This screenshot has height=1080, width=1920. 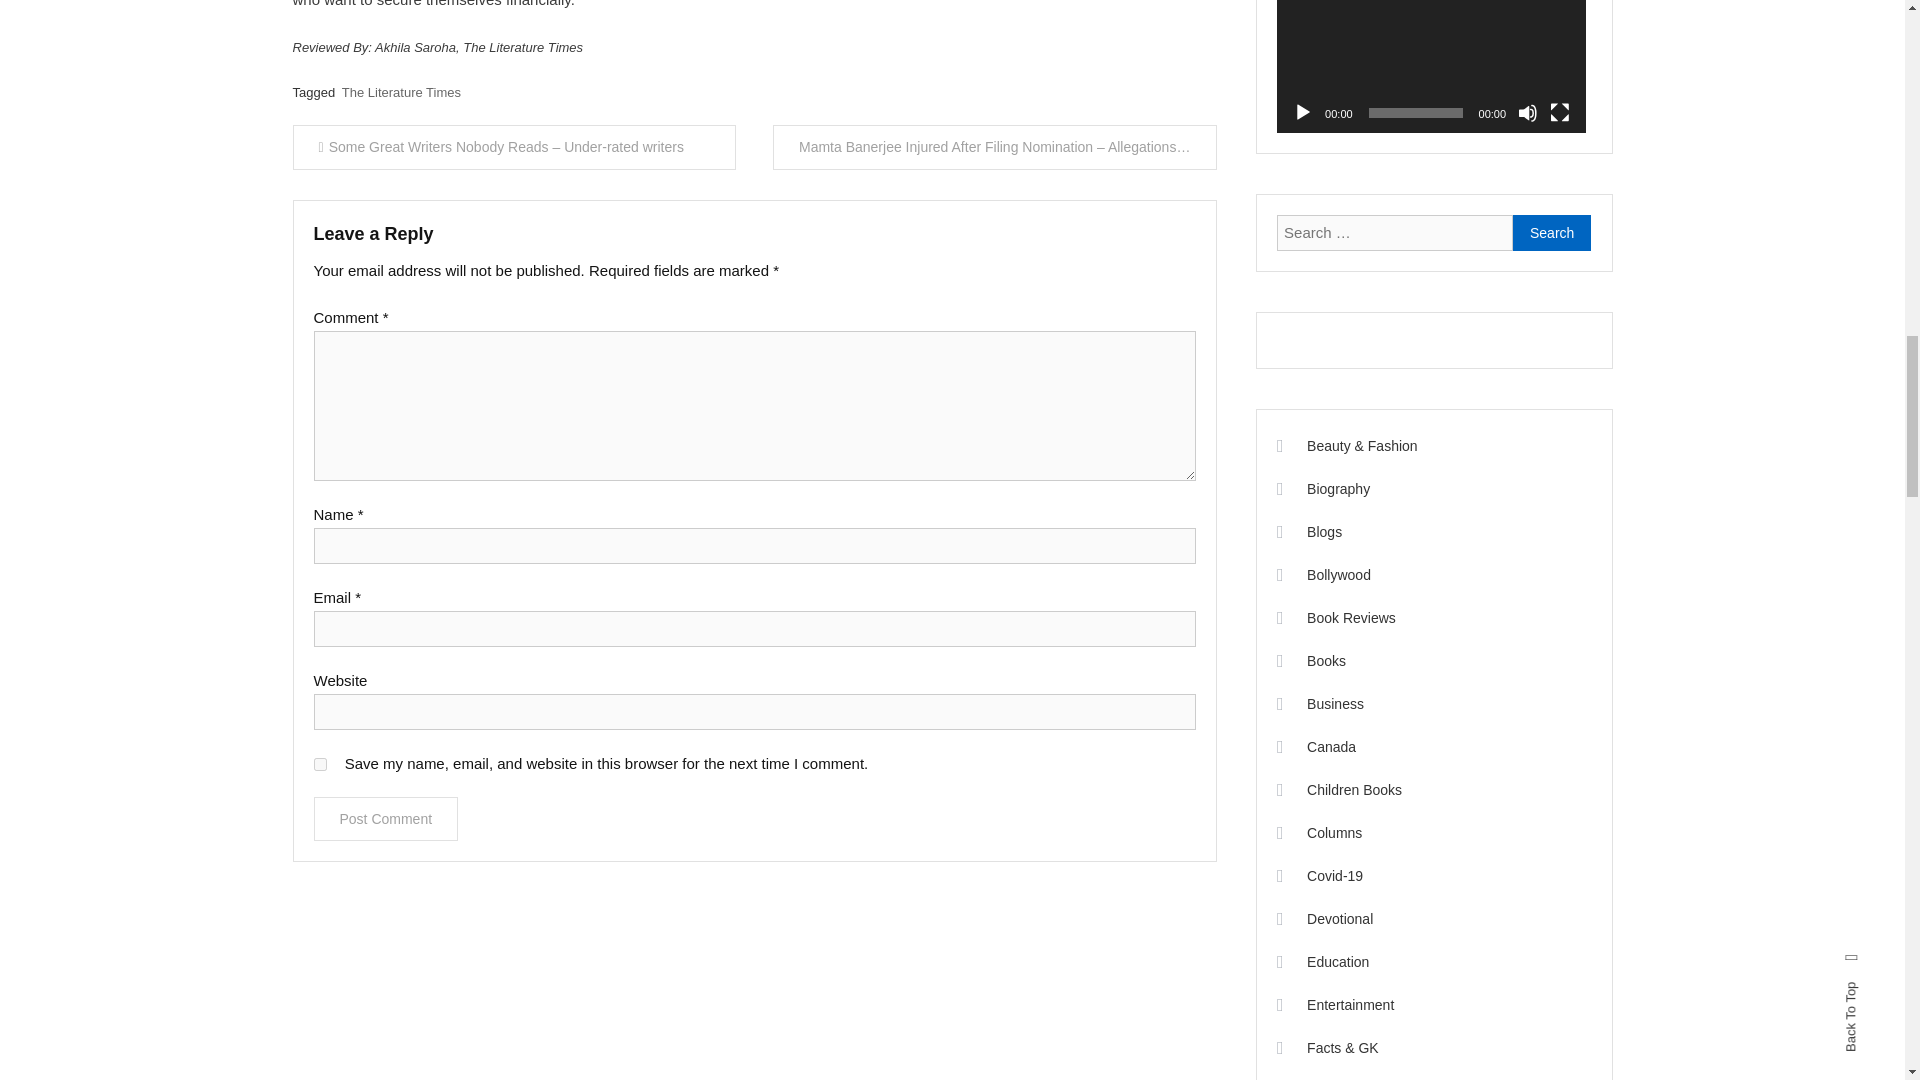 I want to click on yes, so click(x=320, y=764).